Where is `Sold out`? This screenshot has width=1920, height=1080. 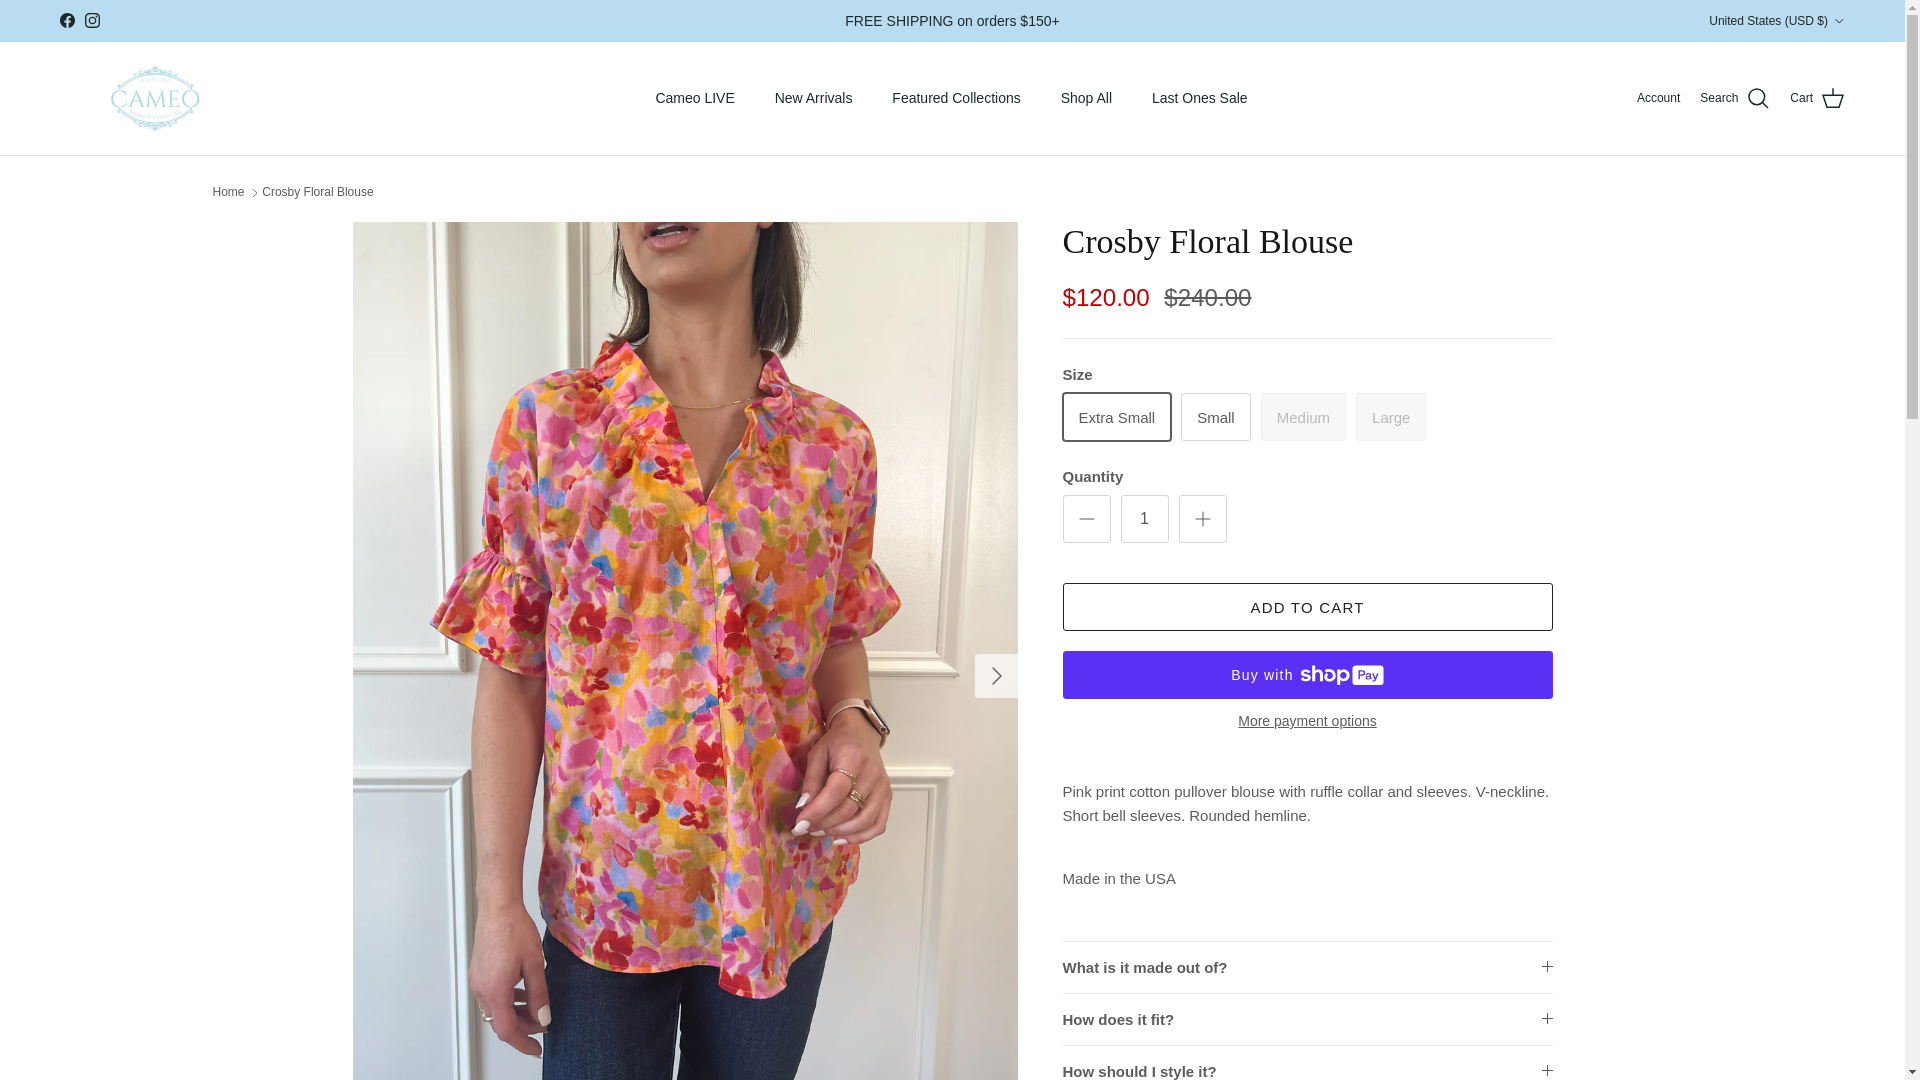
Sold out is located at coordinates (1390, 416).